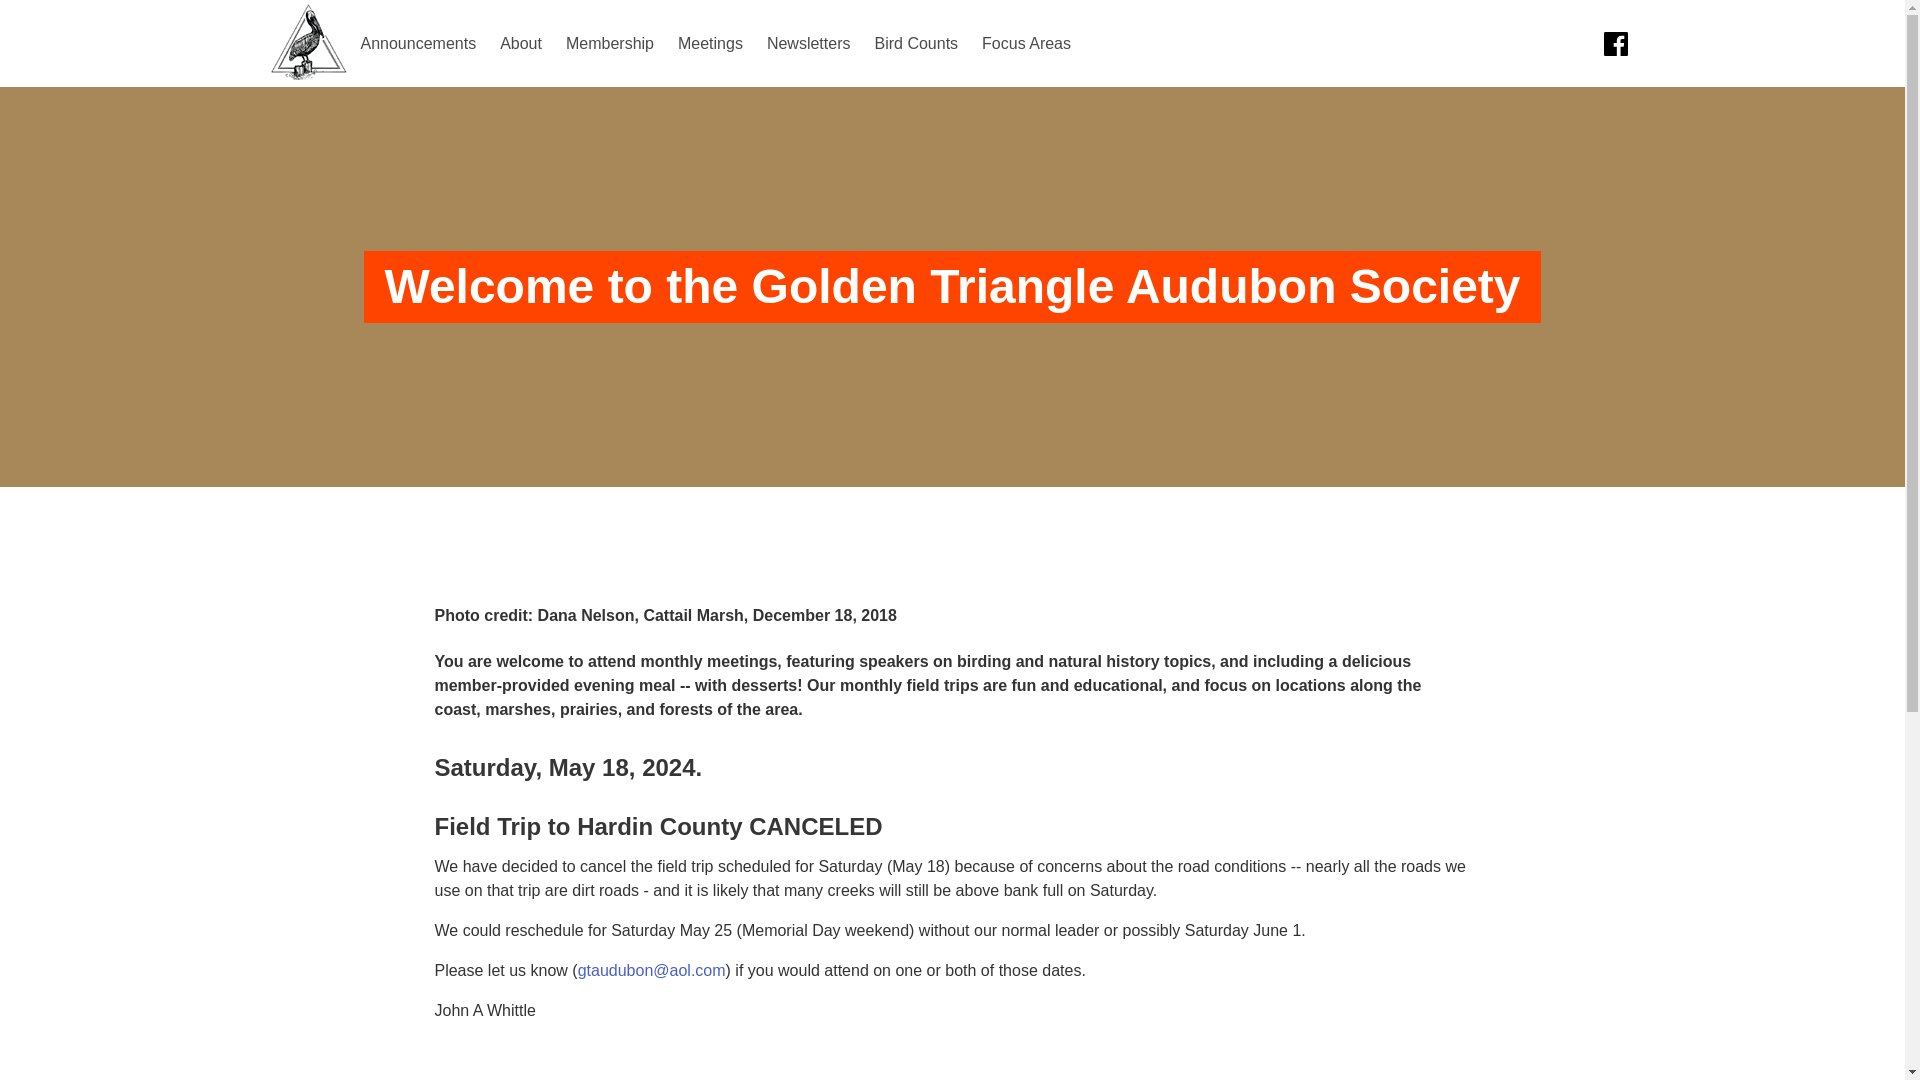  Describe the element at coordinates (710, 44) in the screenshot. I see `Meetings` at that location.